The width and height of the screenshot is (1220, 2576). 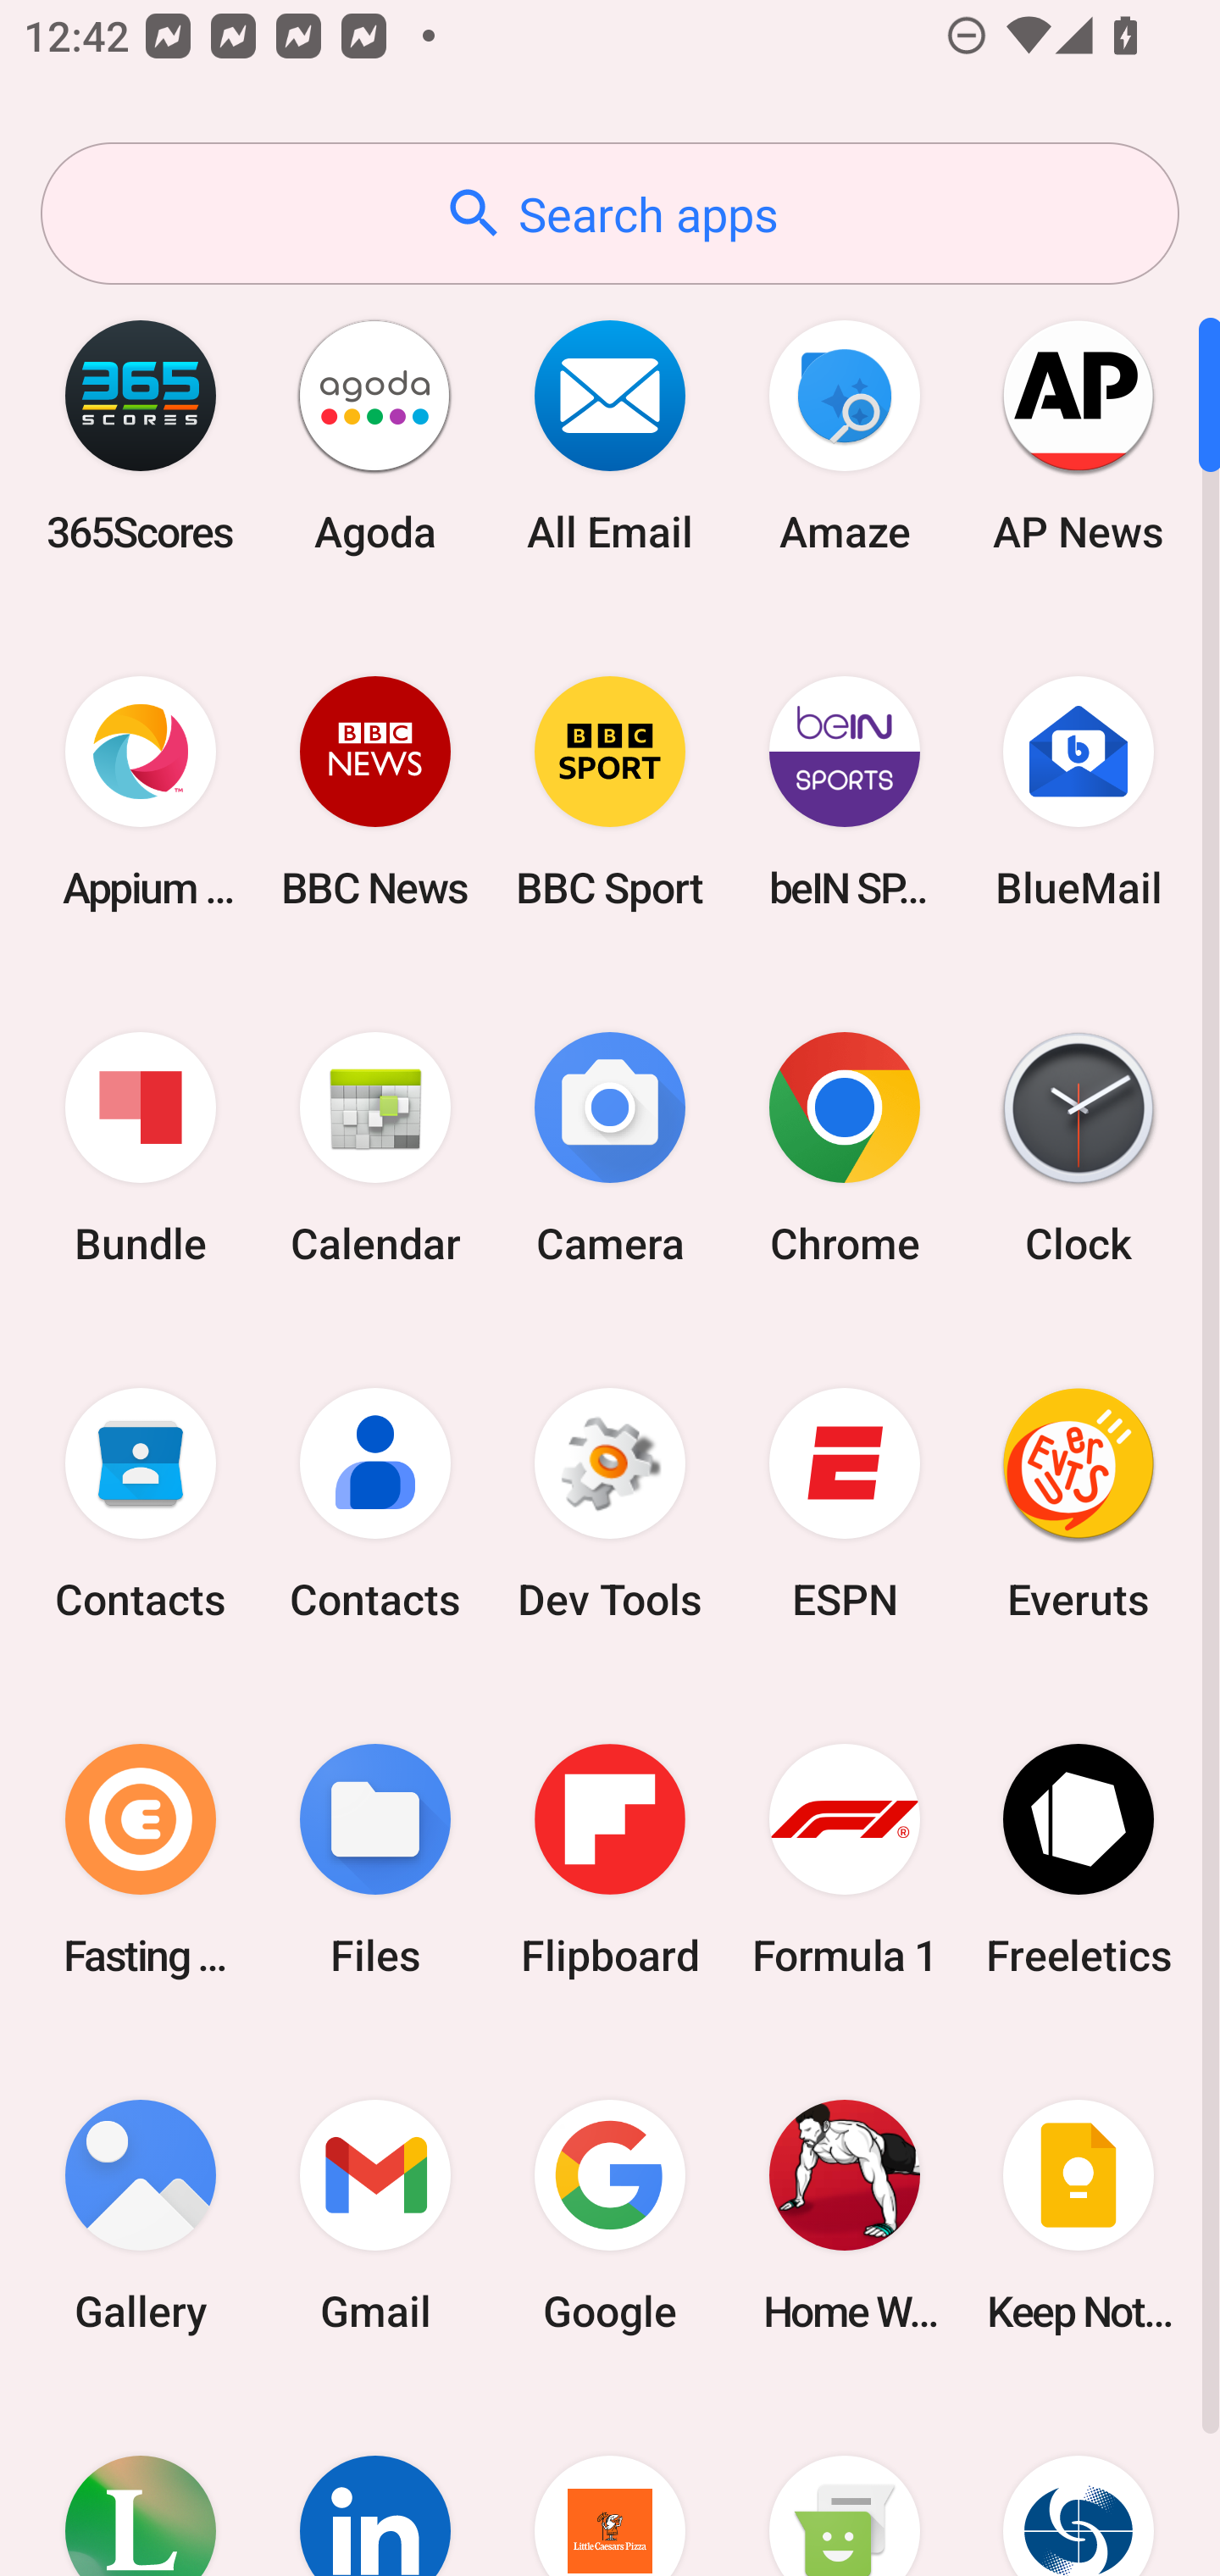 What do you see at coordinates (375, 791) in the screenshot?
I see `BBC News` at bounding box center [375, 791].